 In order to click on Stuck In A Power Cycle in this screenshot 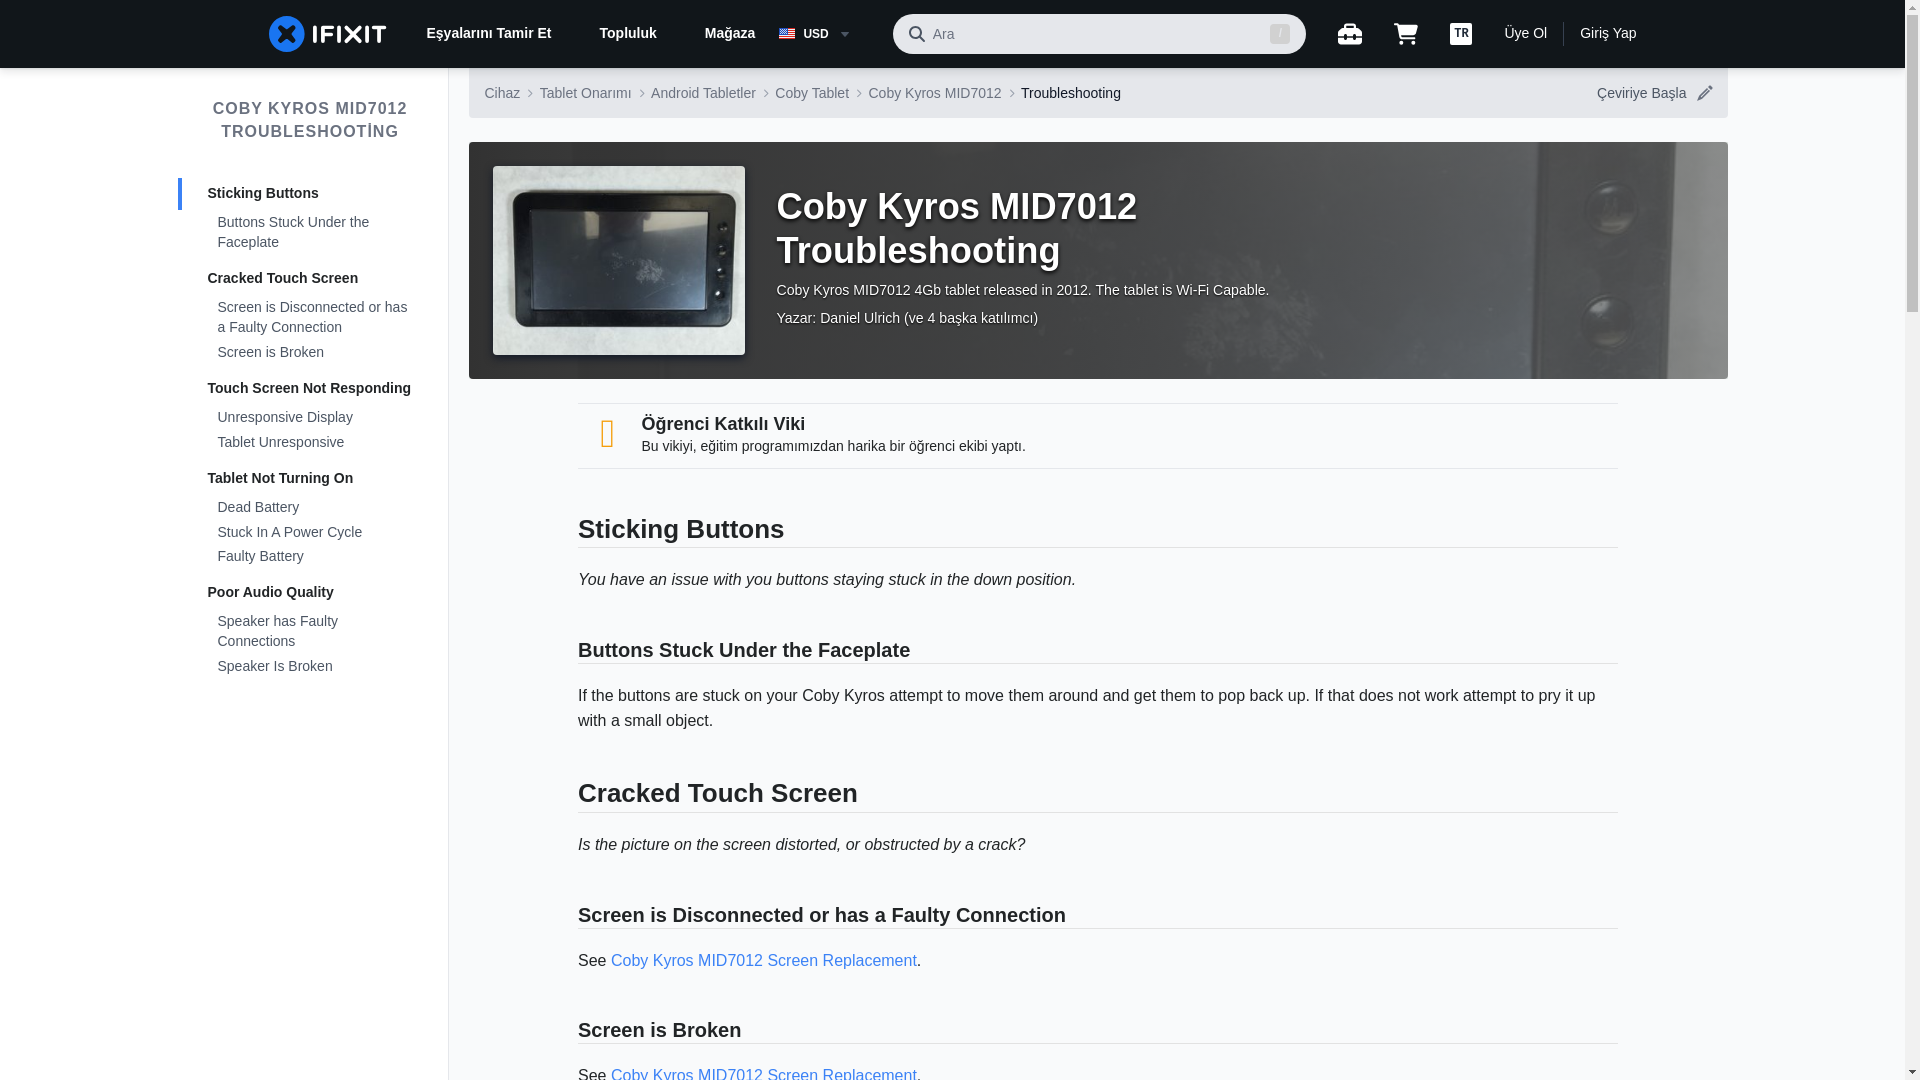, I will do `click(310, 532)`.